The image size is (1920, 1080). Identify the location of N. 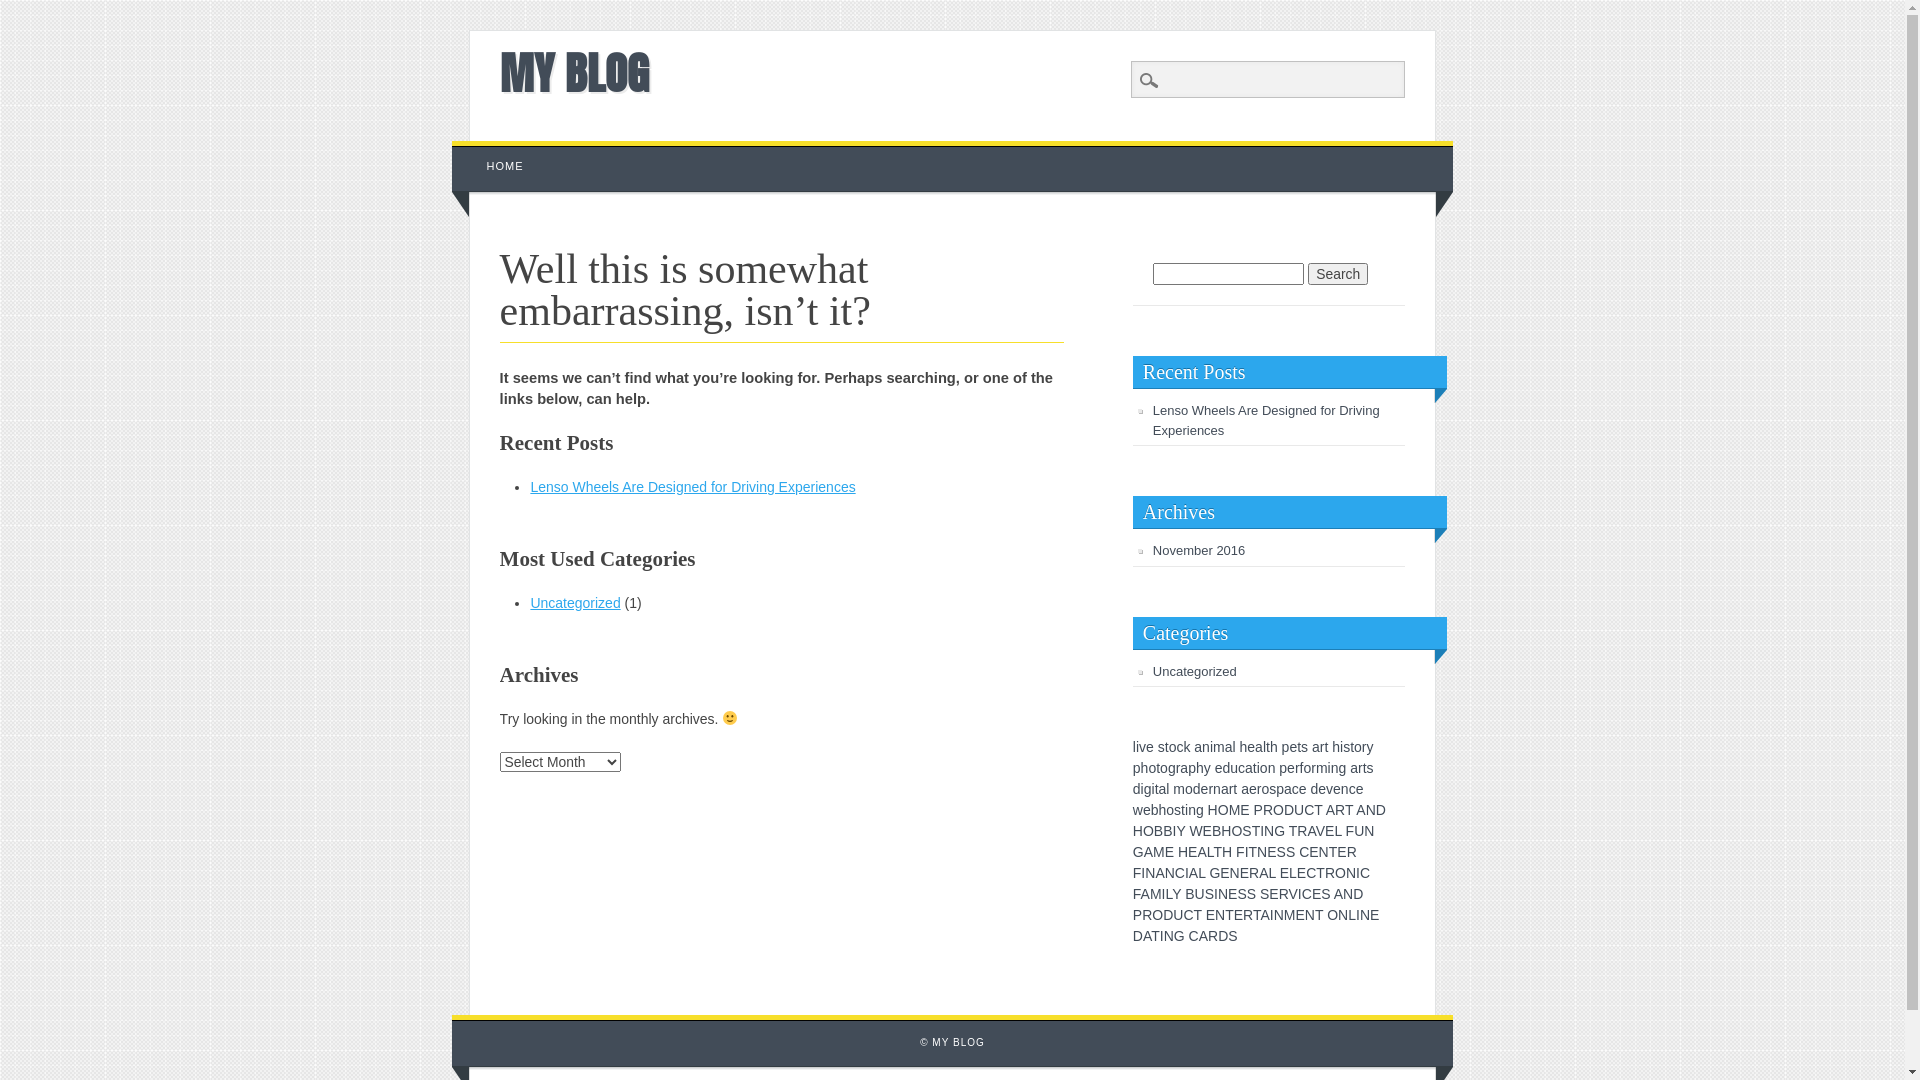
(1279, 915).